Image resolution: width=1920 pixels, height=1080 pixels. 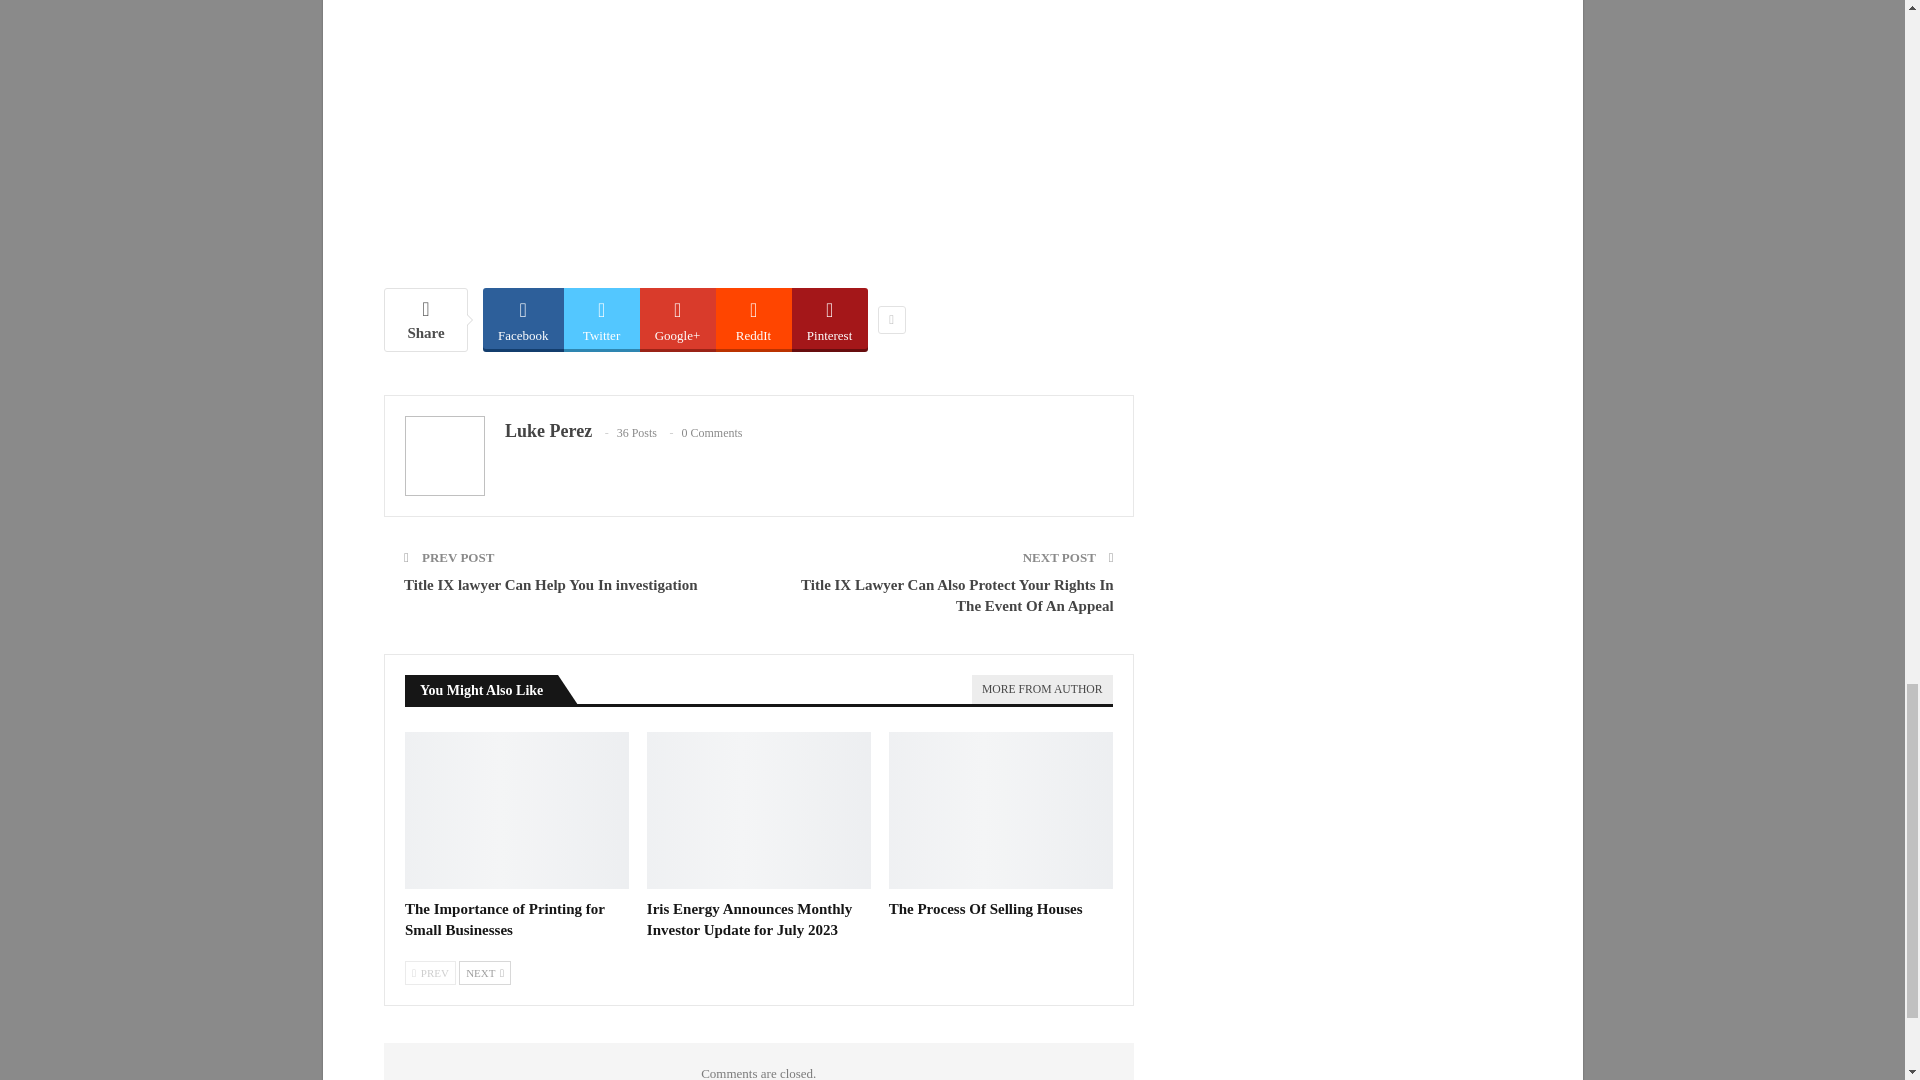 What do you see at coordinates (430, 972) in the screenshot?
I see `Previous` at bounding box center [430, 972].